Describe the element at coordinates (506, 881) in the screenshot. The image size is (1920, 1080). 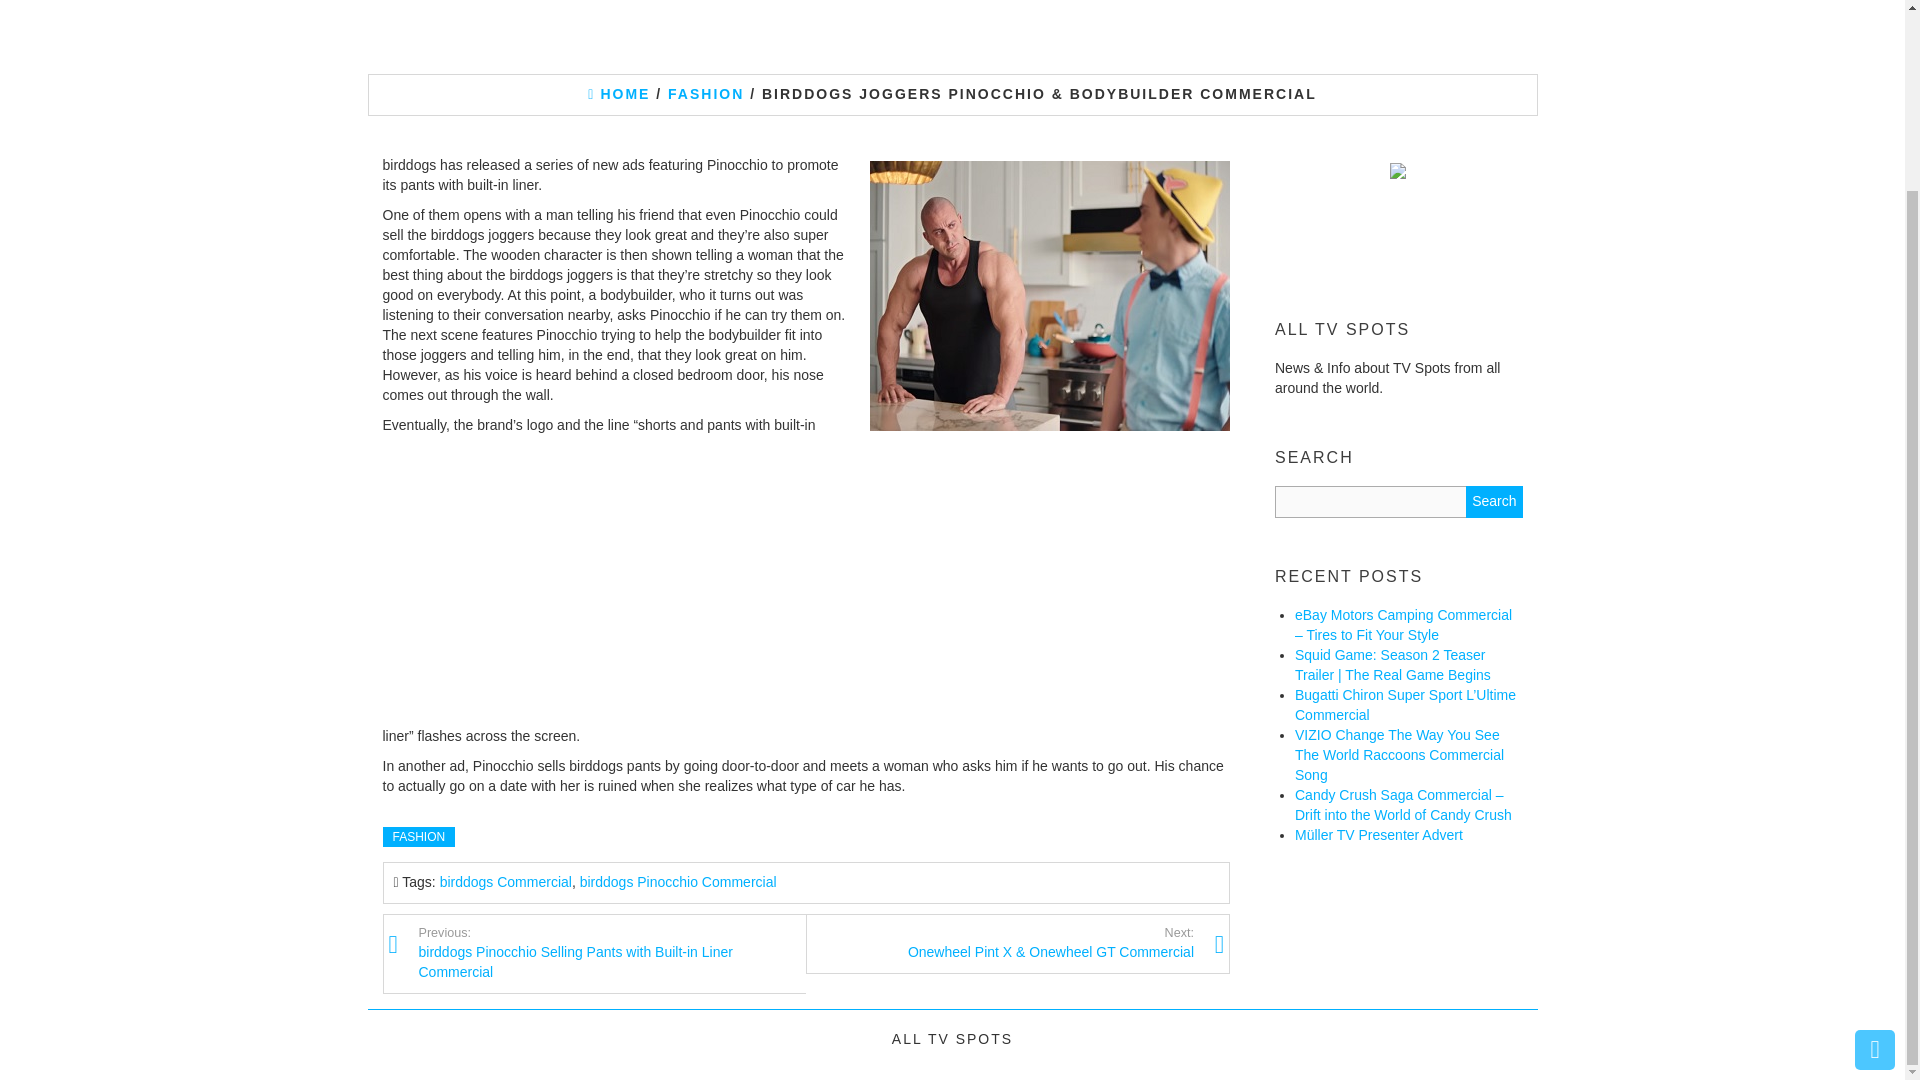
I see `birddogs Commercial` at that location.